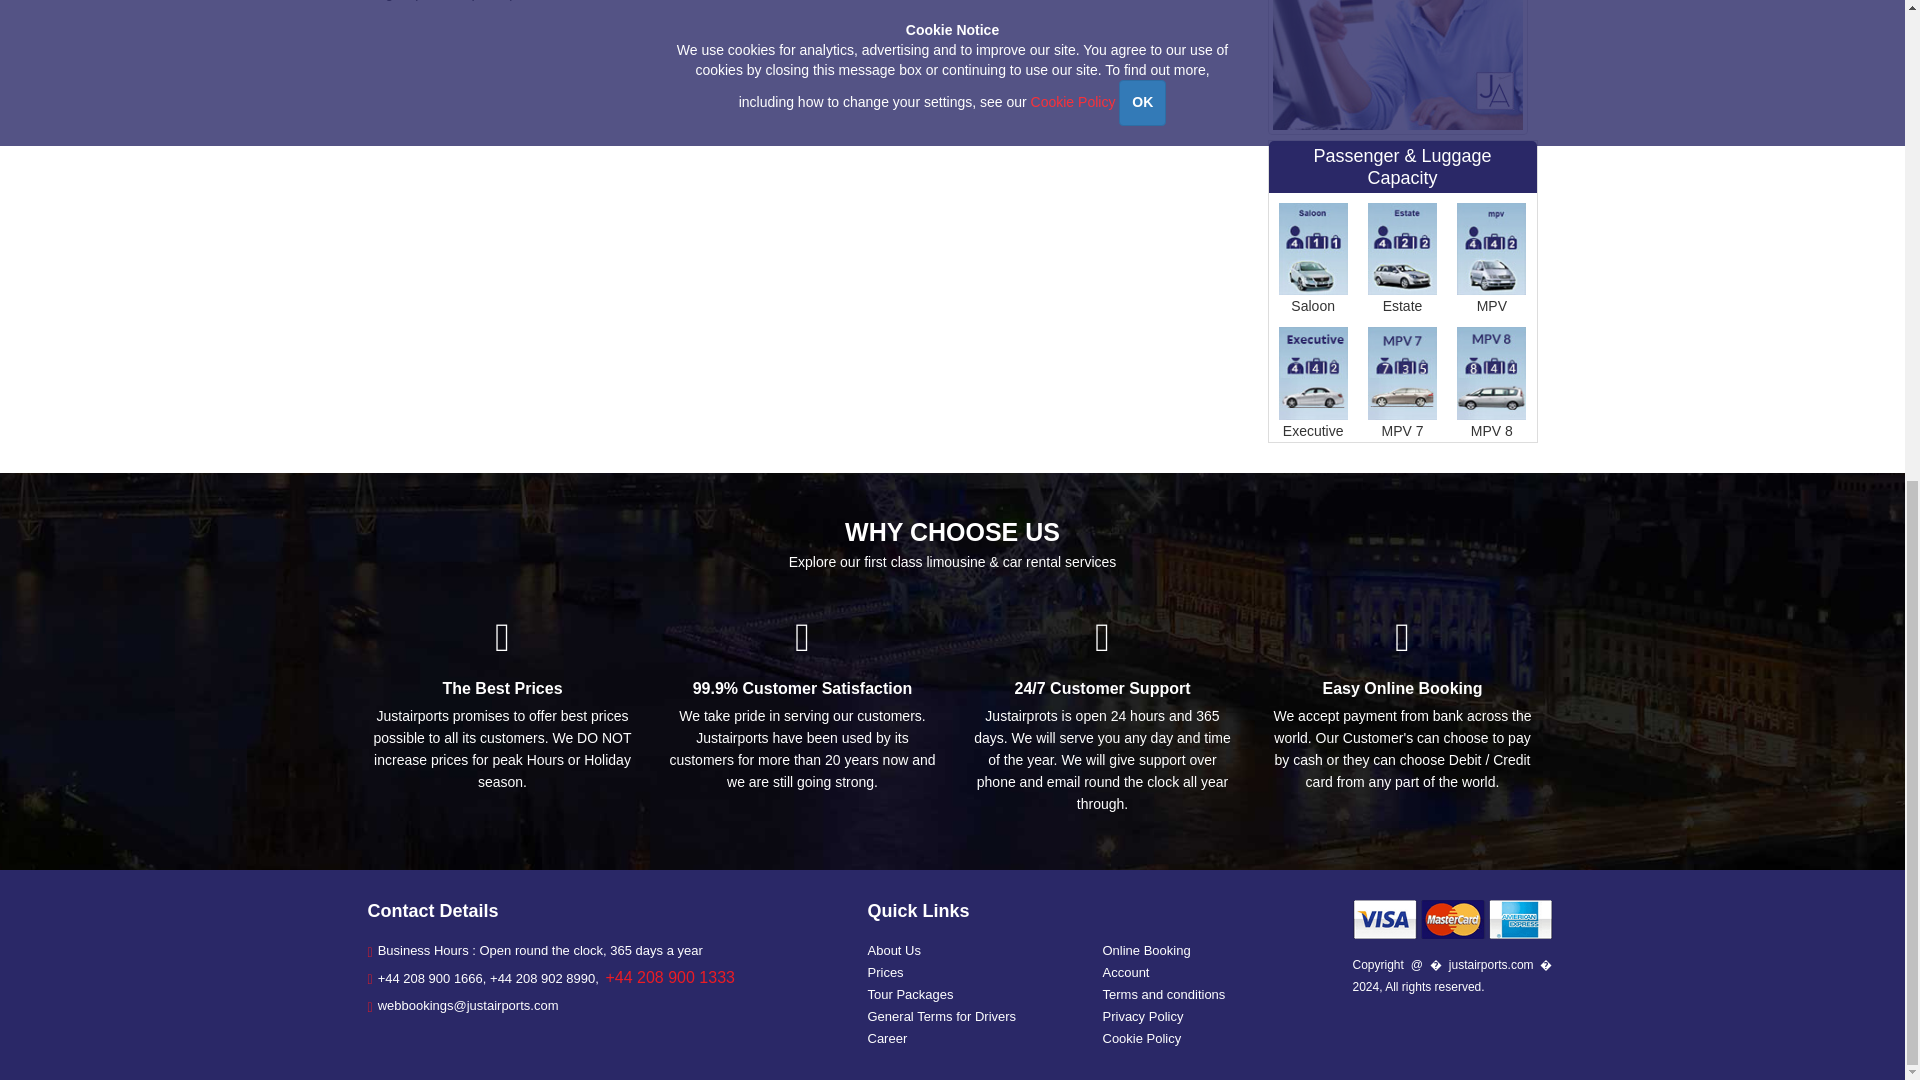  What do you see at coordinates (1312, 378) in the screenshot?
I see `Executive` at bounding box center [1312, 378].